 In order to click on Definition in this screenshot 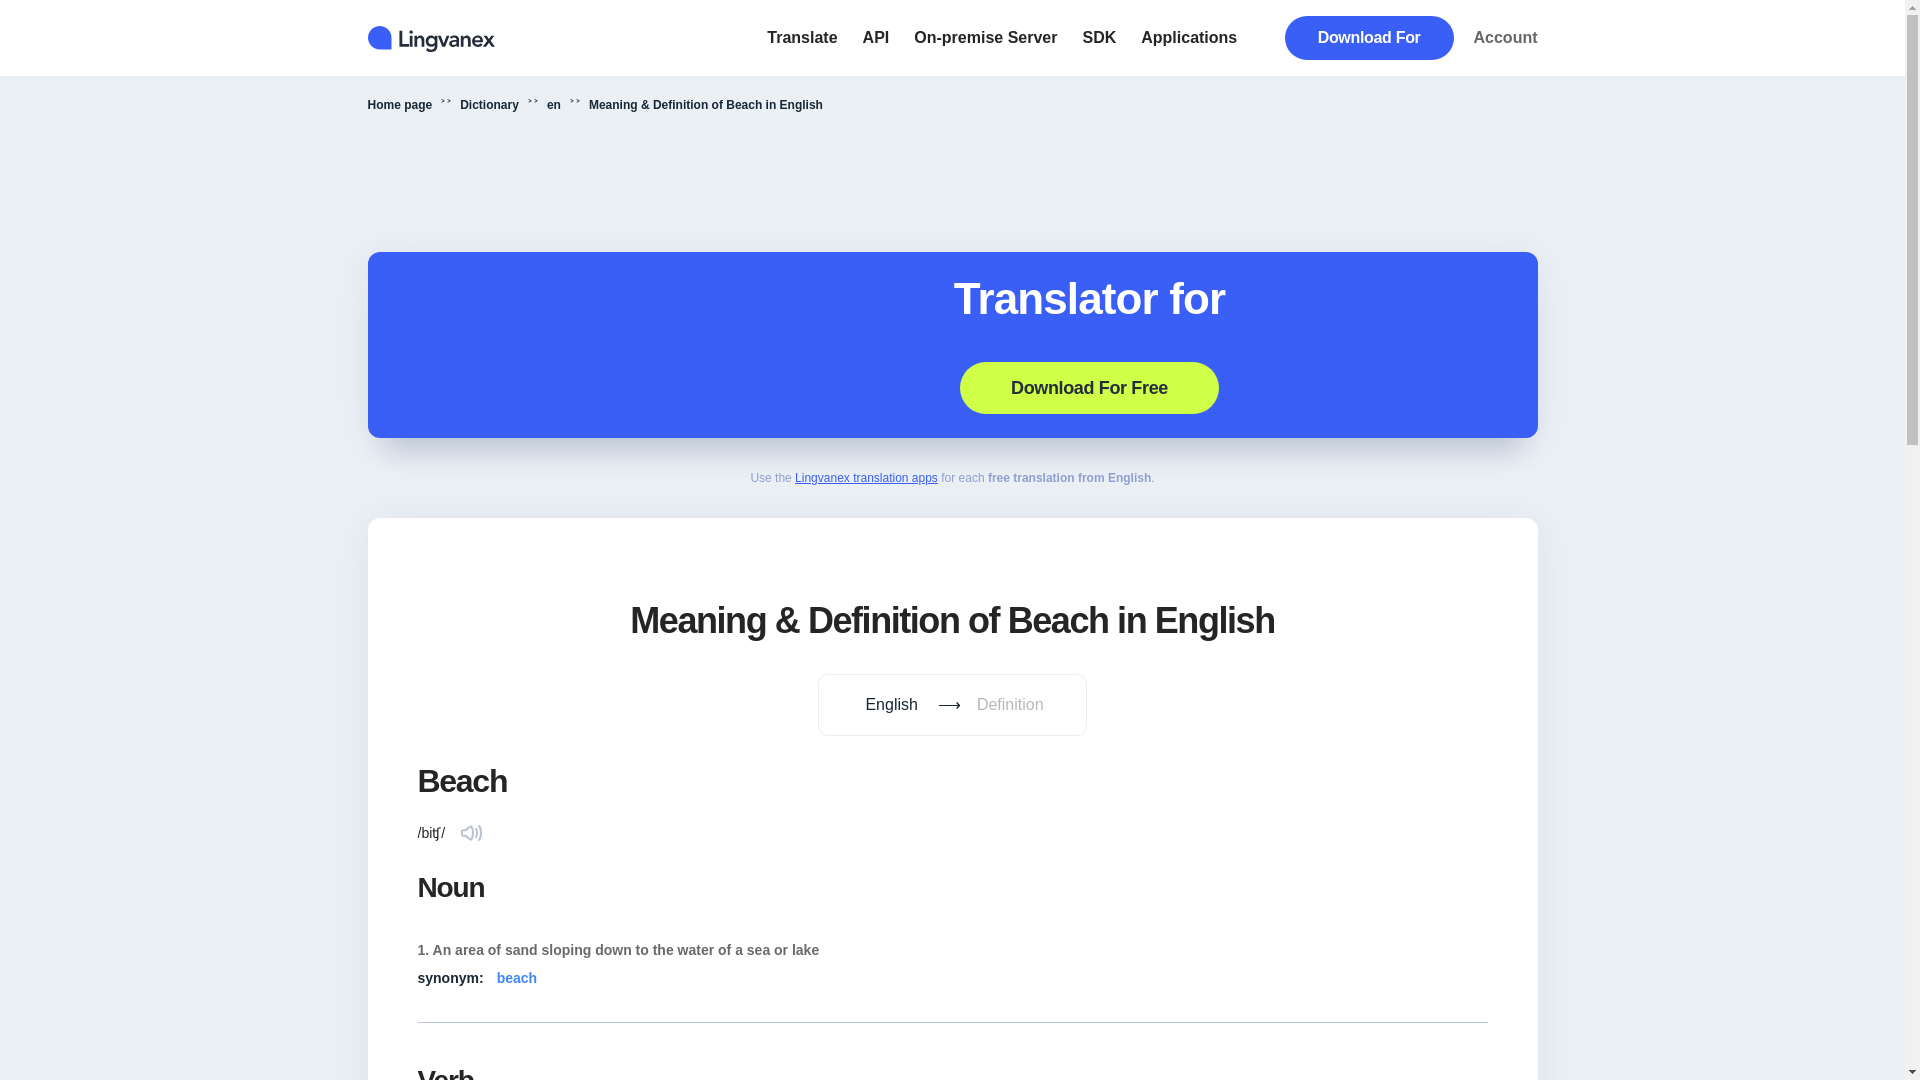, I will do `click(1010, 704)`.